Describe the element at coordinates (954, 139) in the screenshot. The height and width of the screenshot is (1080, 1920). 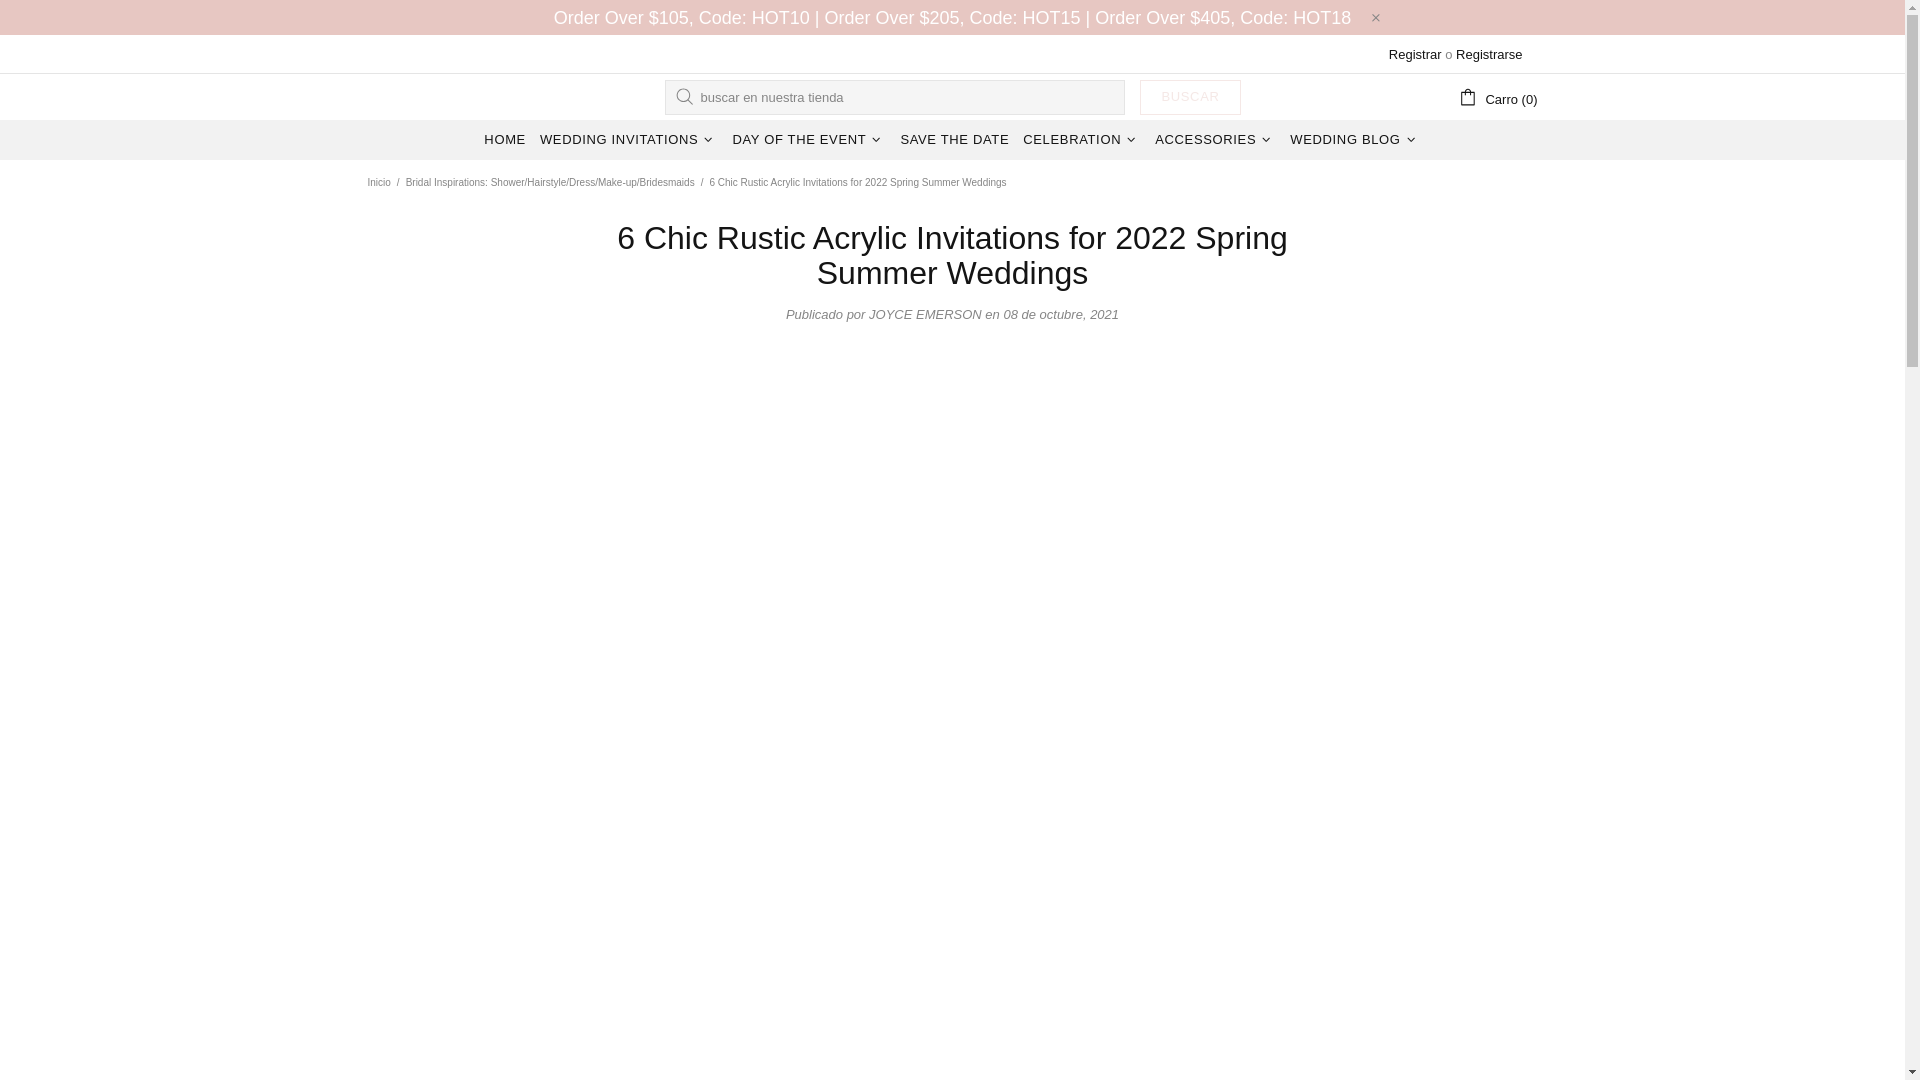
I see `SAVE THE DATE` at that location.